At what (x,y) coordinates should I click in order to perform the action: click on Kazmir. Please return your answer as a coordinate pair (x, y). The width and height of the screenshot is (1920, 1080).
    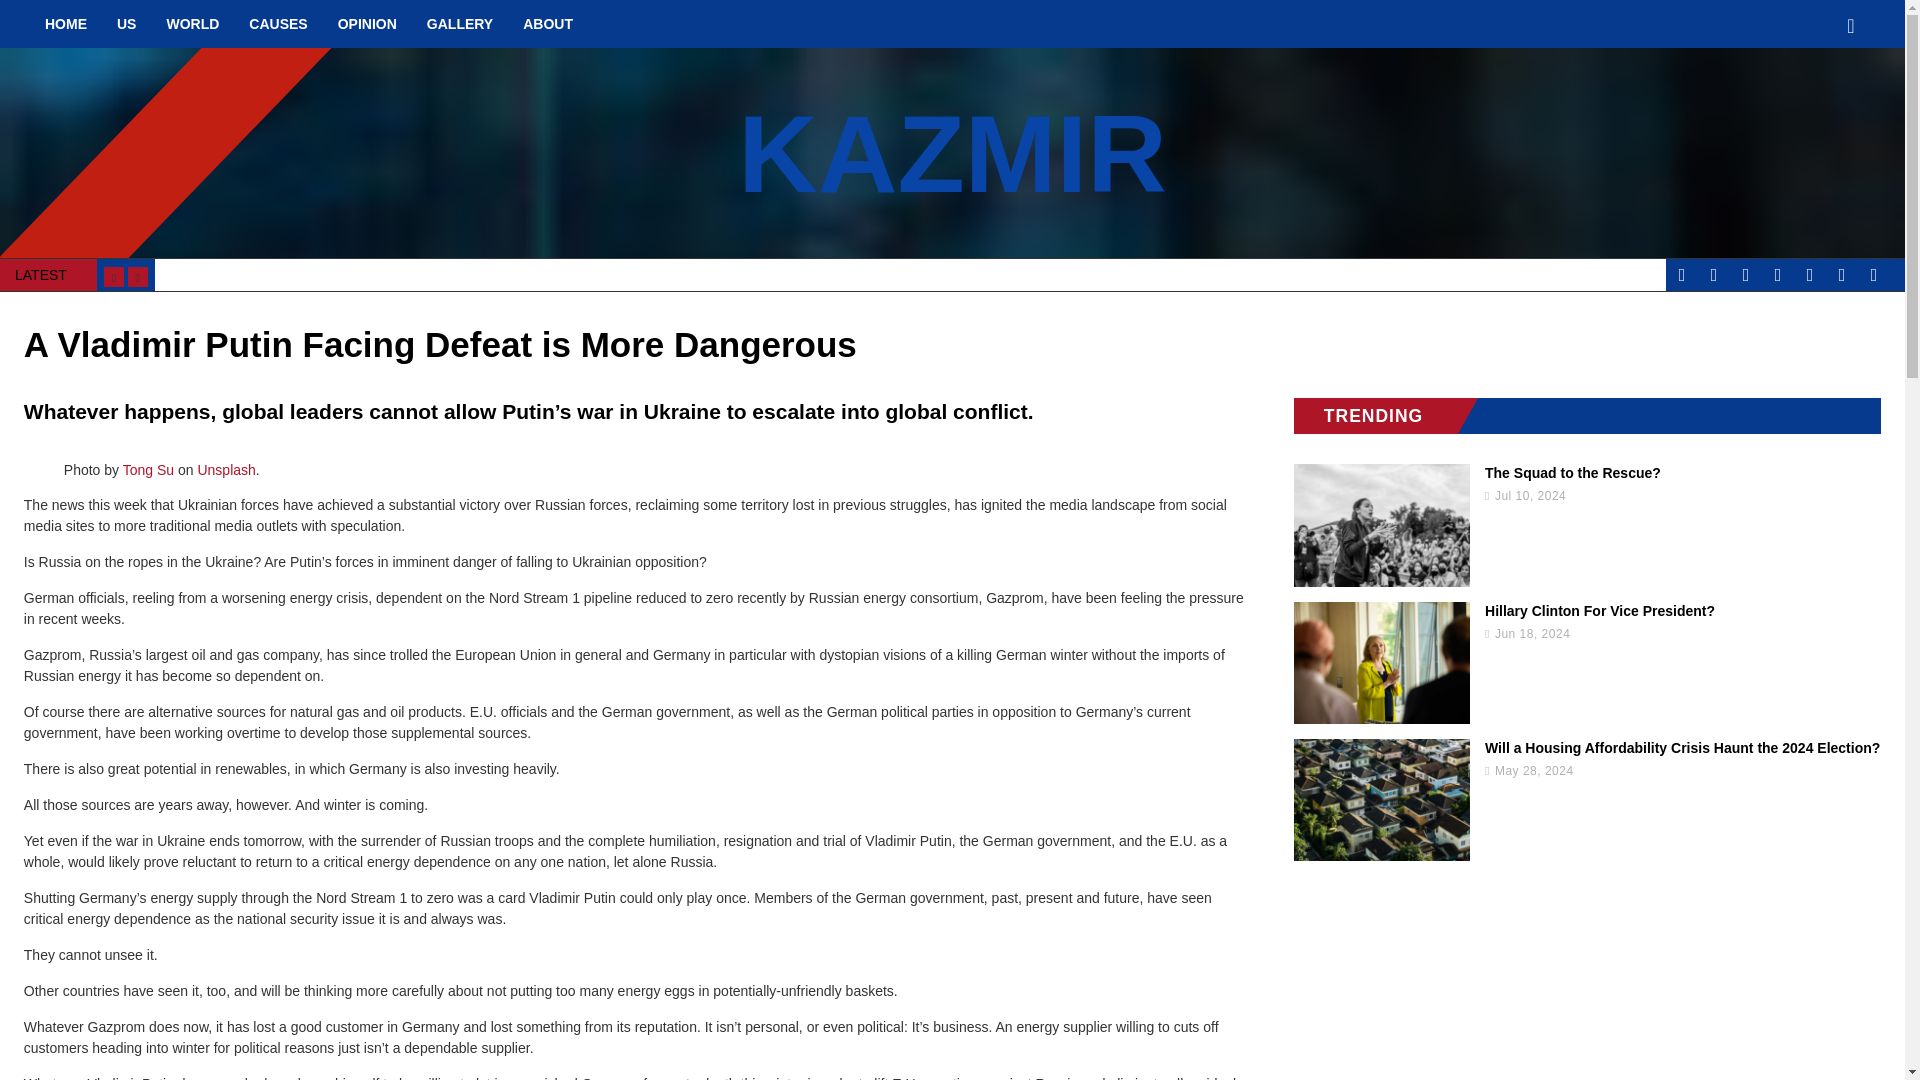
    Looking at the image, I should click on (952, 152).